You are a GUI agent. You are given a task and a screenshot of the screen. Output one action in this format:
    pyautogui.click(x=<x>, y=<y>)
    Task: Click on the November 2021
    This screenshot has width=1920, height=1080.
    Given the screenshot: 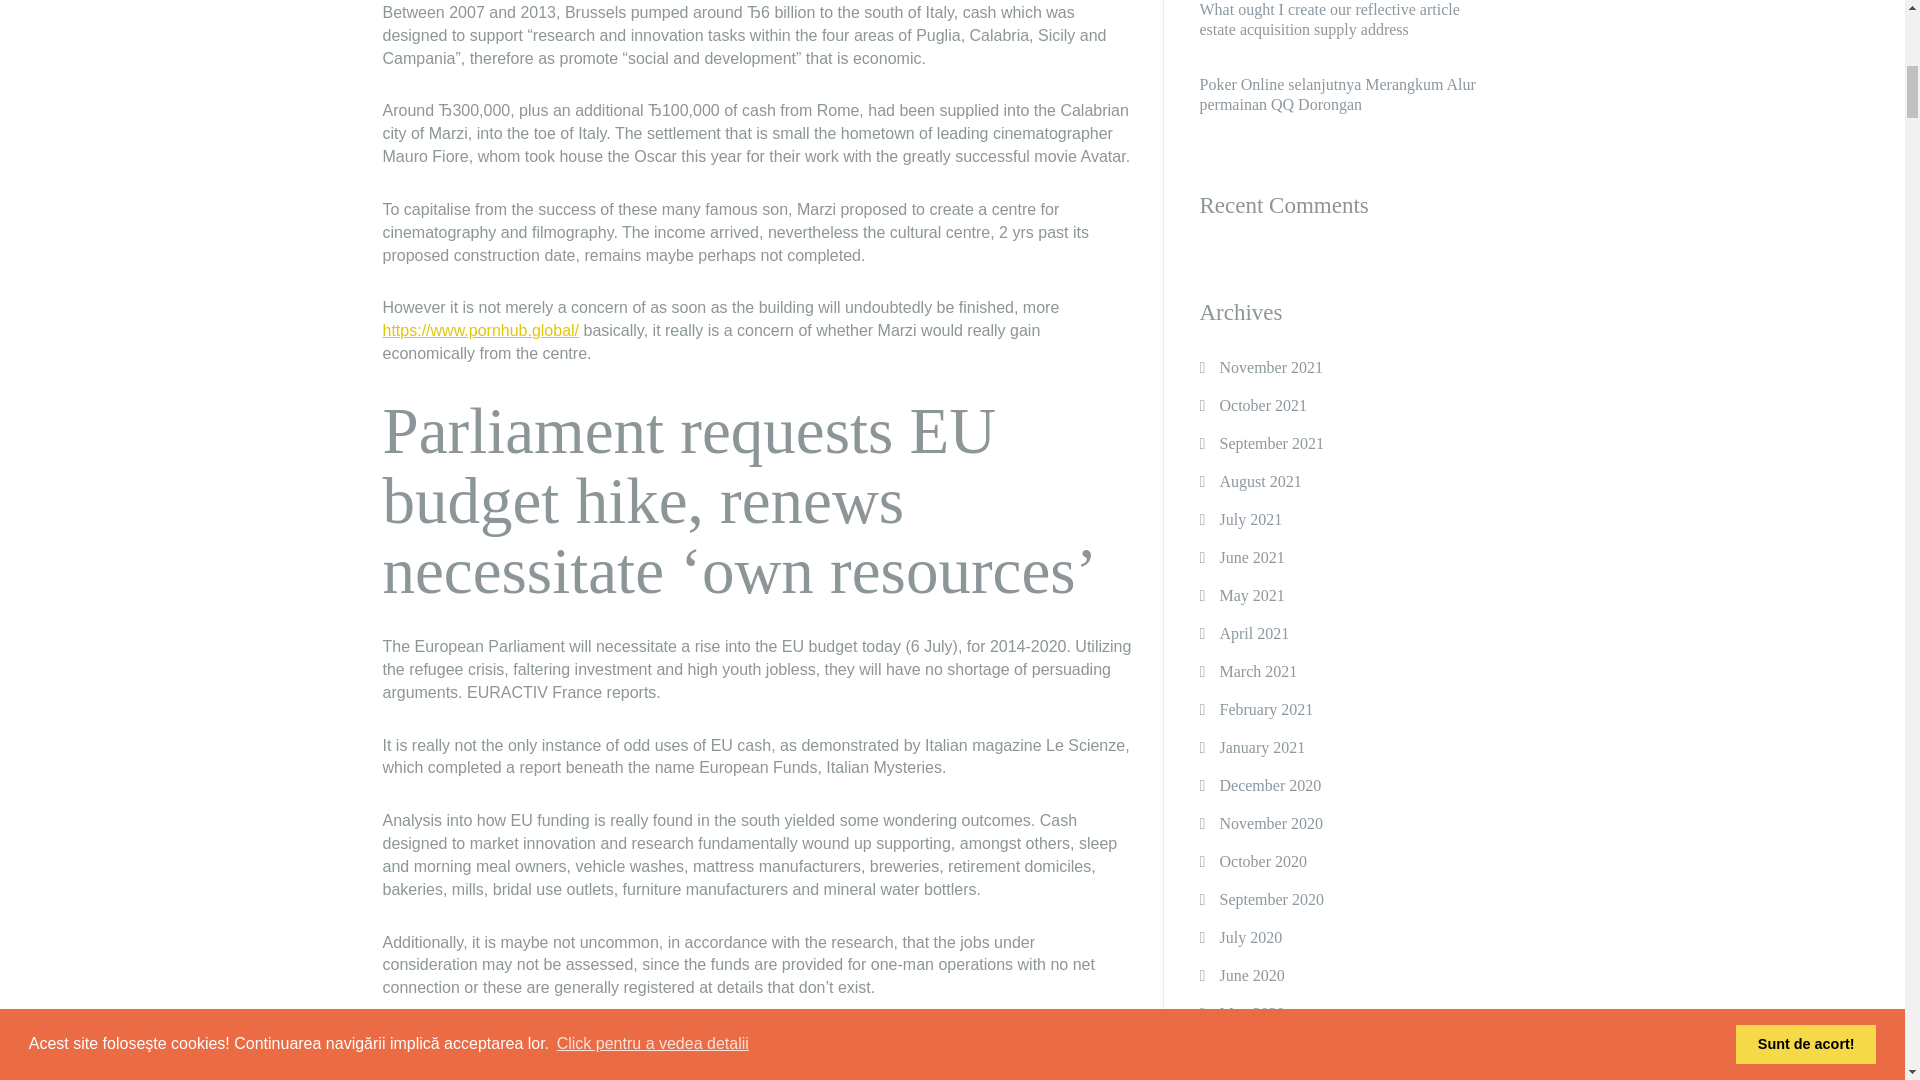 What is the action you would take?
    pyautogui.click(x=1270, y=367)
    